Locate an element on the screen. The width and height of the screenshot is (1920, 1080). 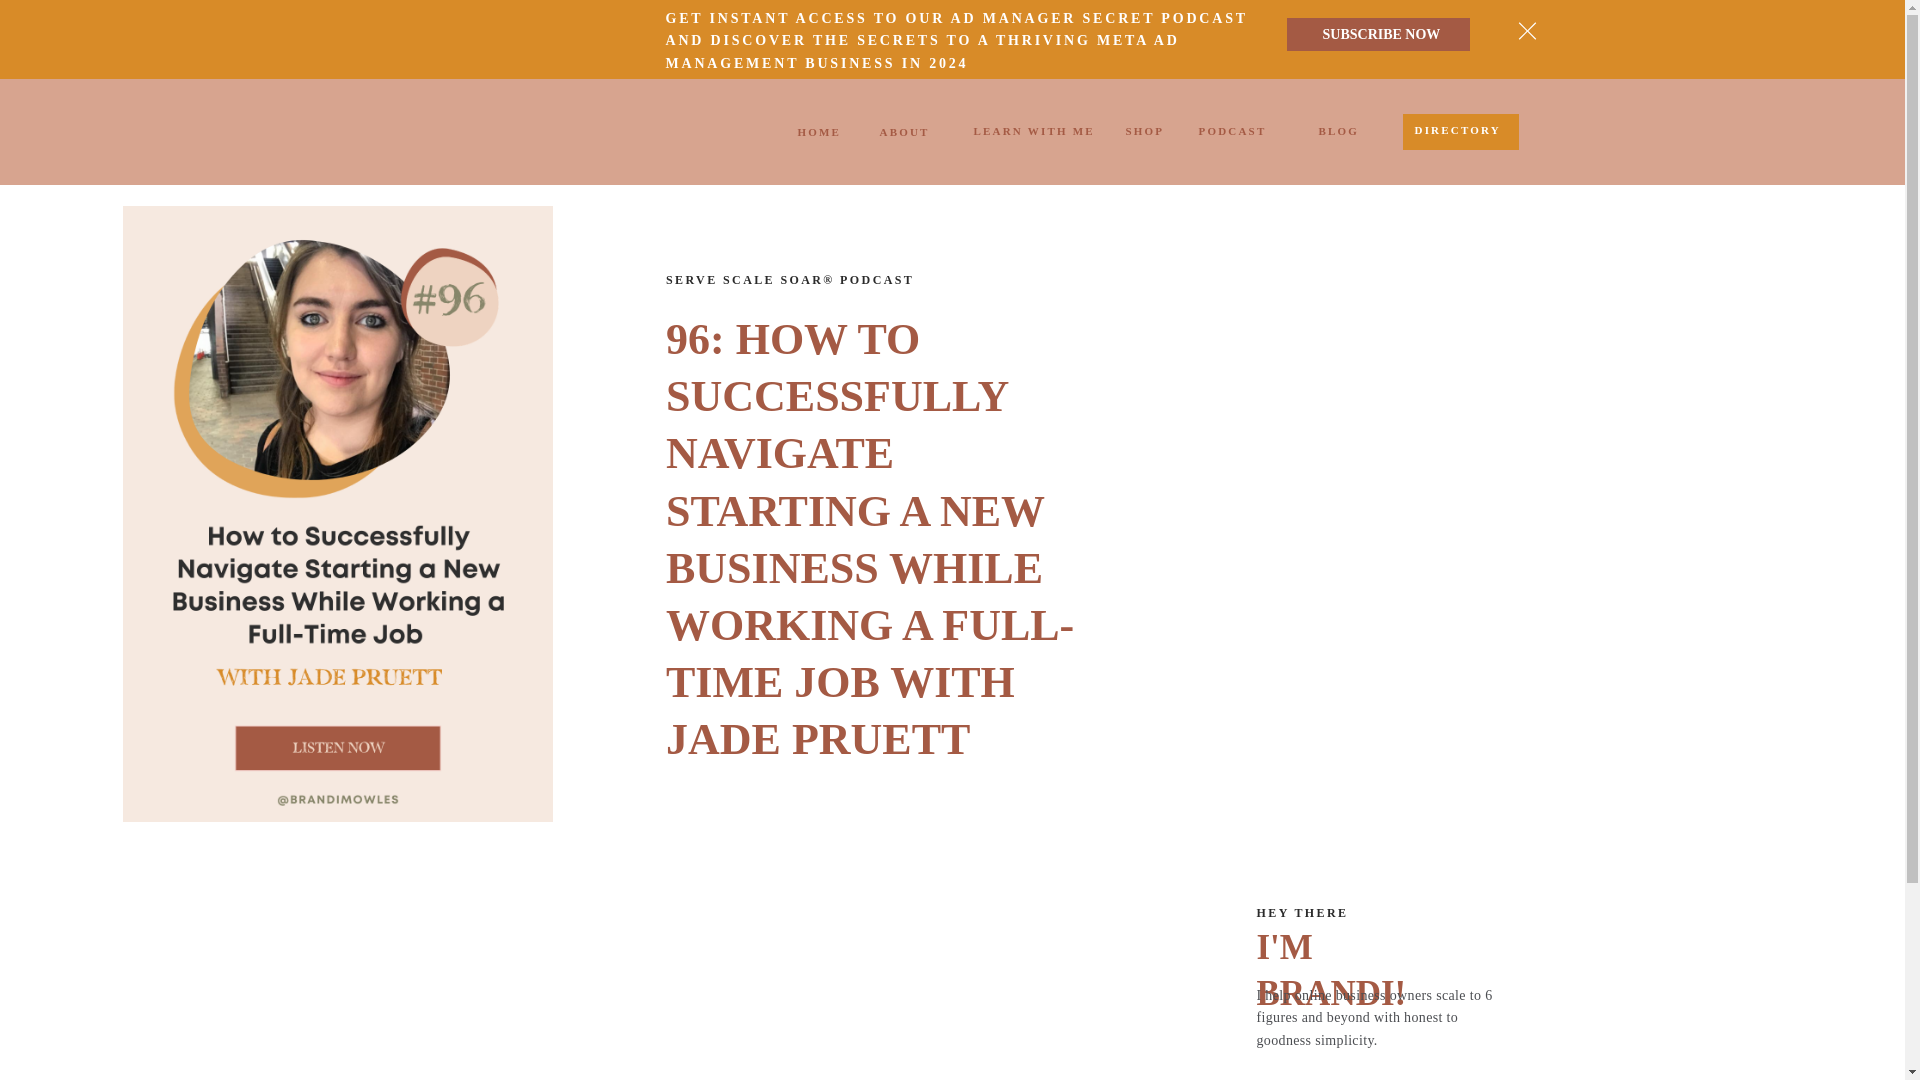
SUBSCRIBE NOW is located at coordinates (1386, 40).